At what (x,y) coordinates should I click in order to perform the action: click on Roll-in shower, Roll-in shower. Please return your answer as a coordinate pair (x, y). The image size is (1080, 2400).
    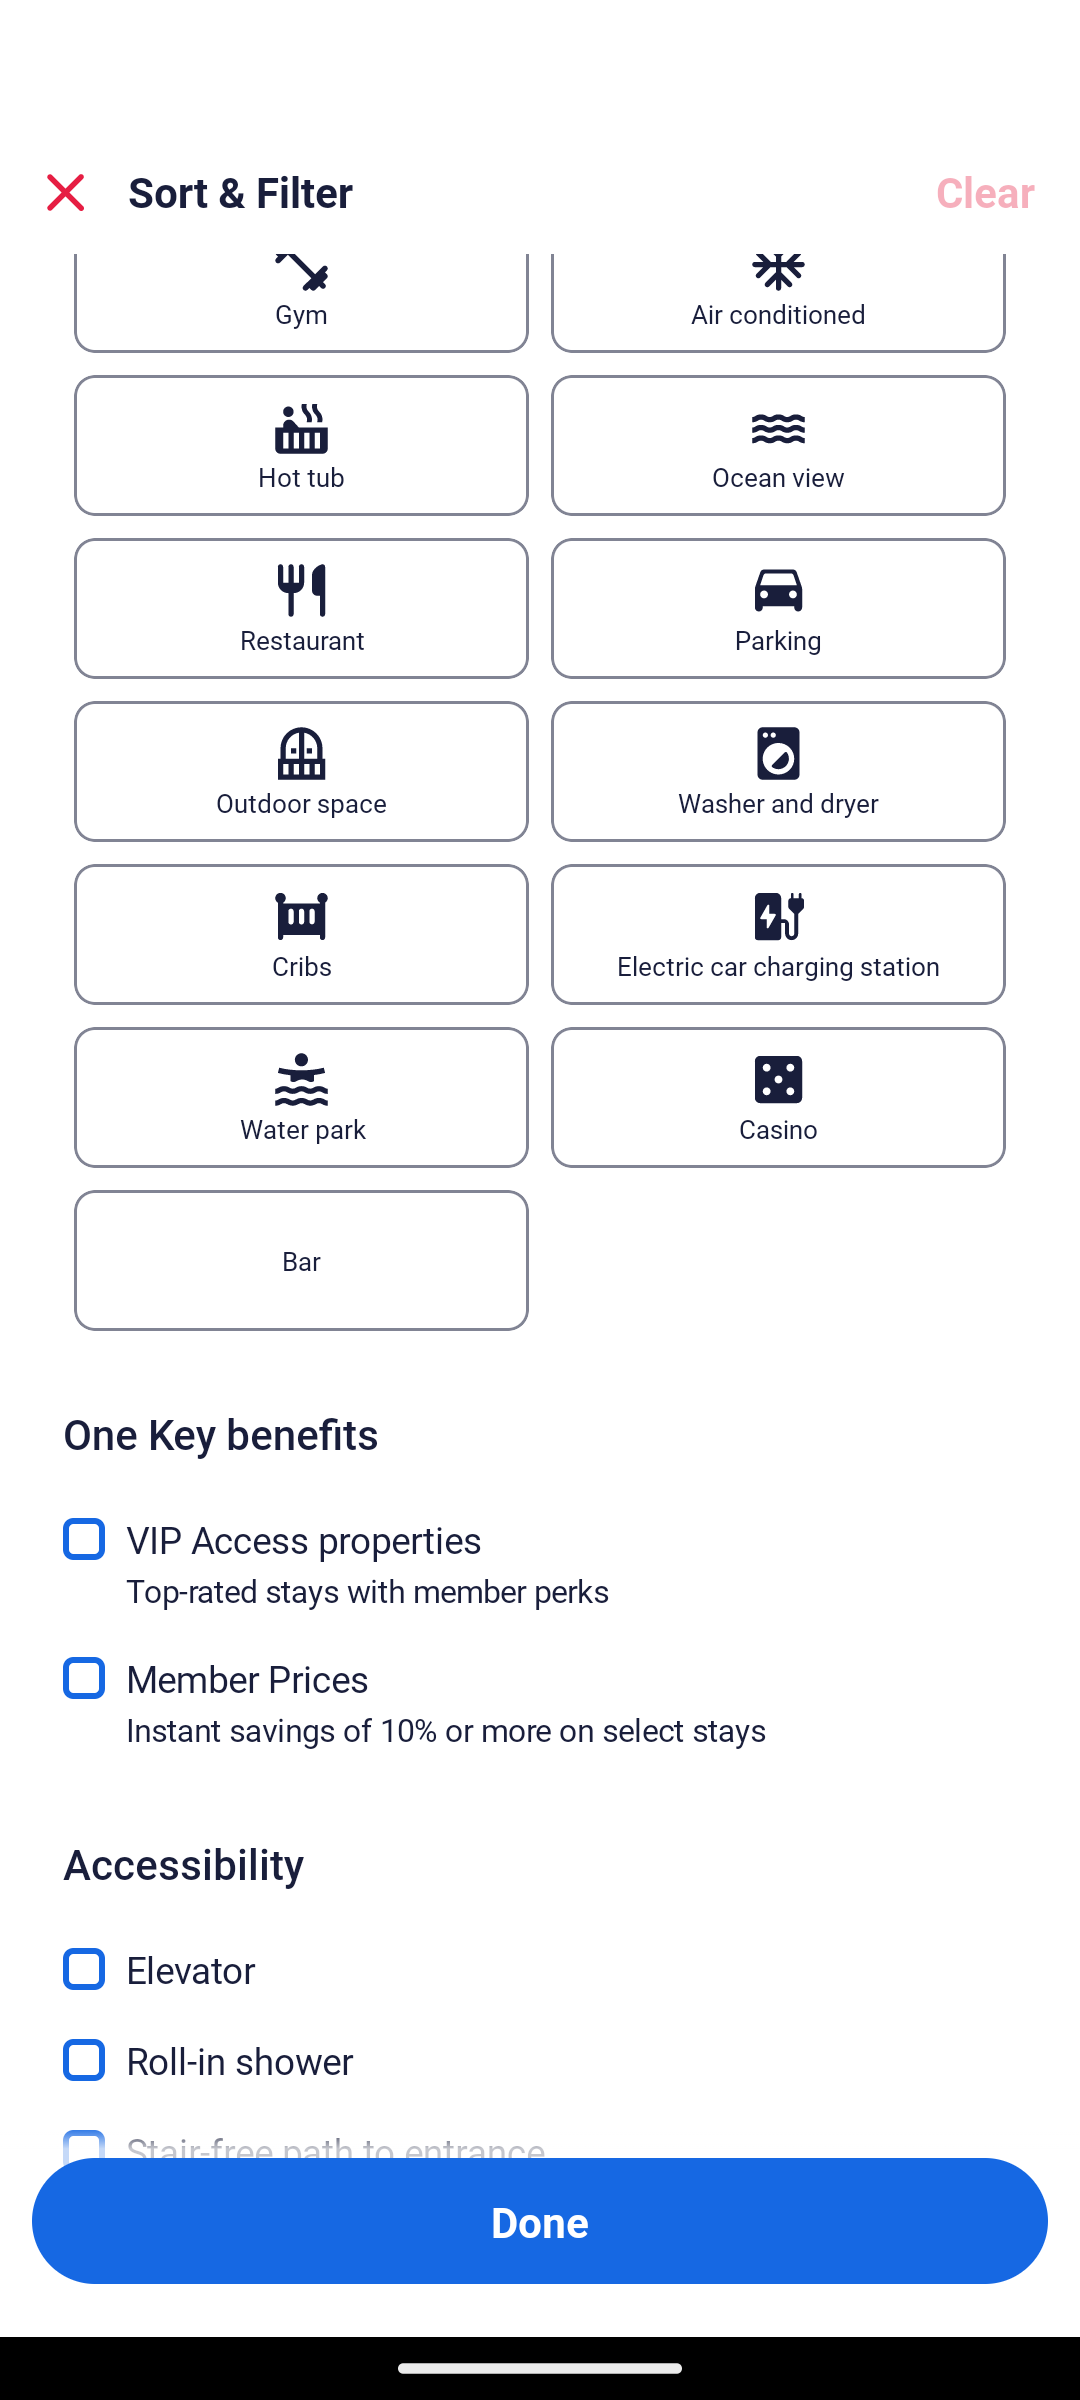
    Looking at the image, I should click on (540, 2042).